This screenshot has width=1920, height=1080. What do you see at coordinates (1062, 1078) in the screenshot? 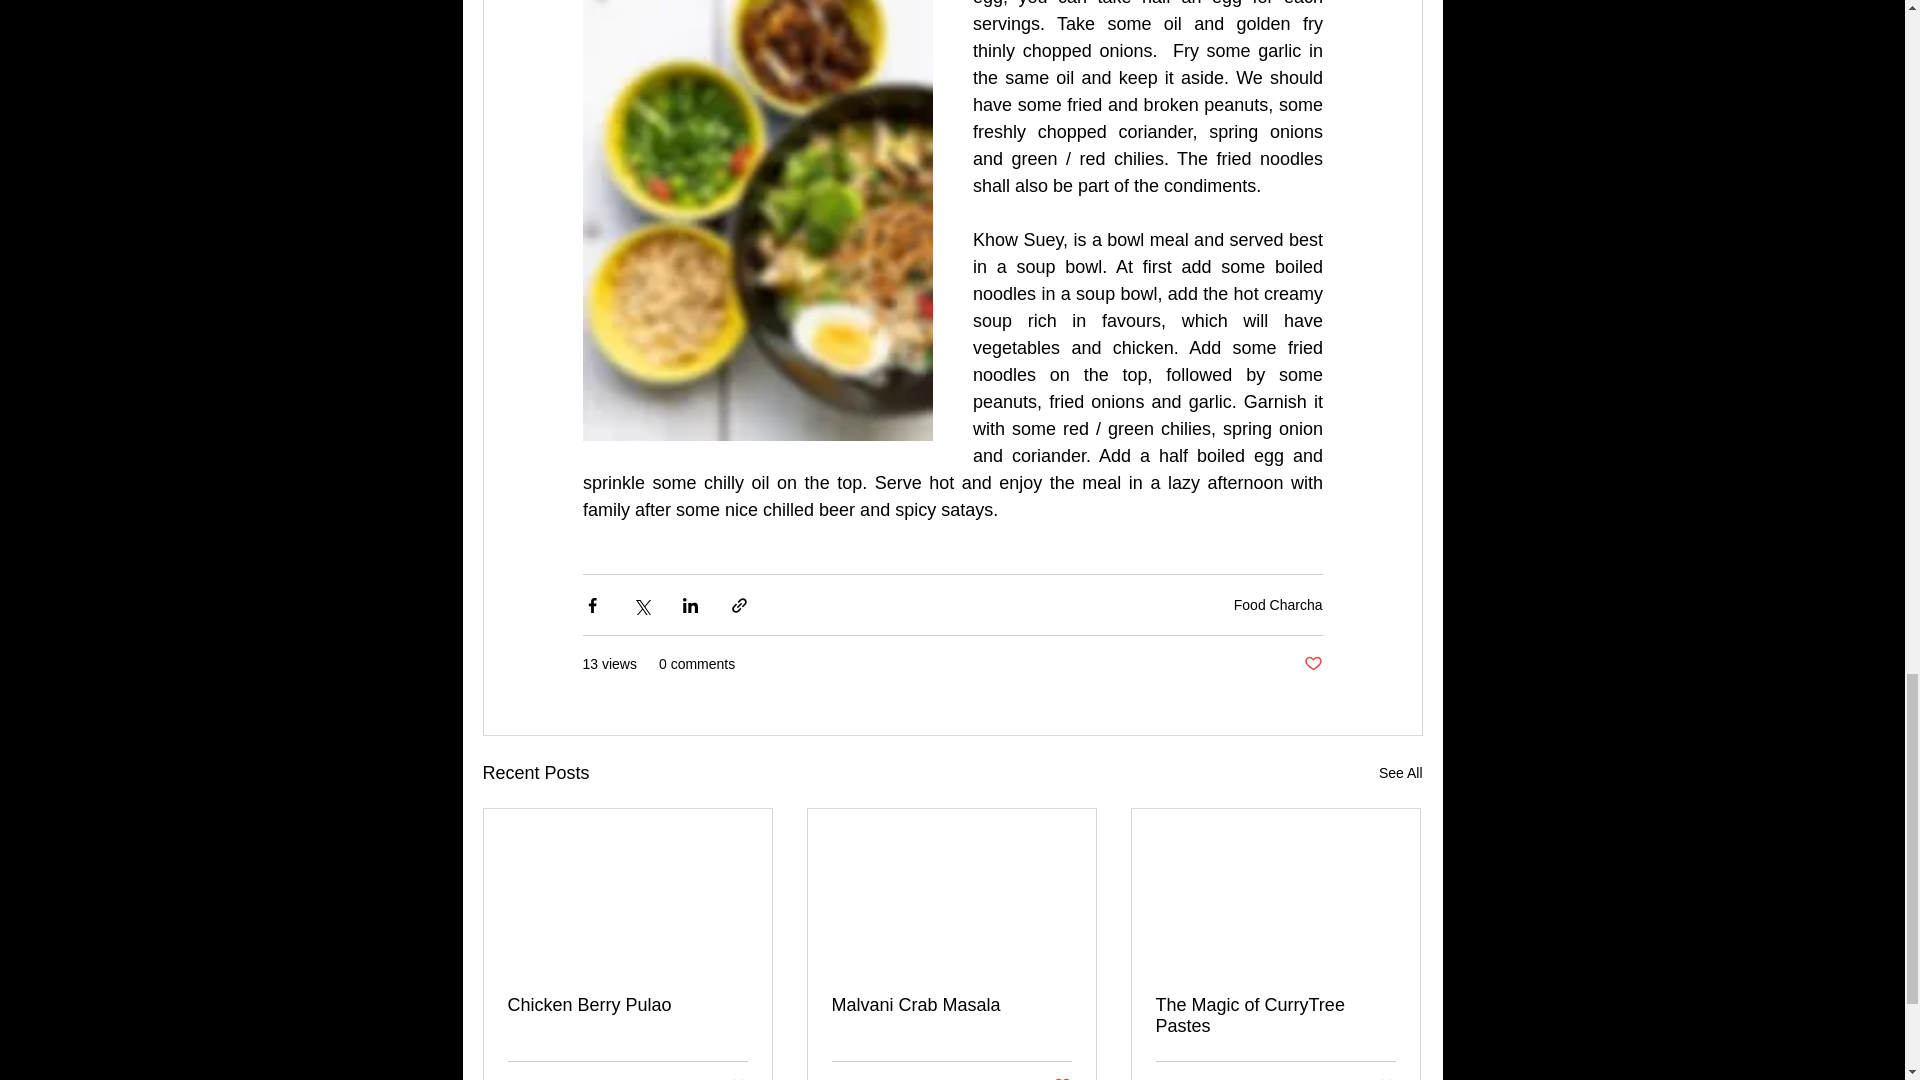
I see `Post not marked as liked` at bounding box center [1062, 1078].